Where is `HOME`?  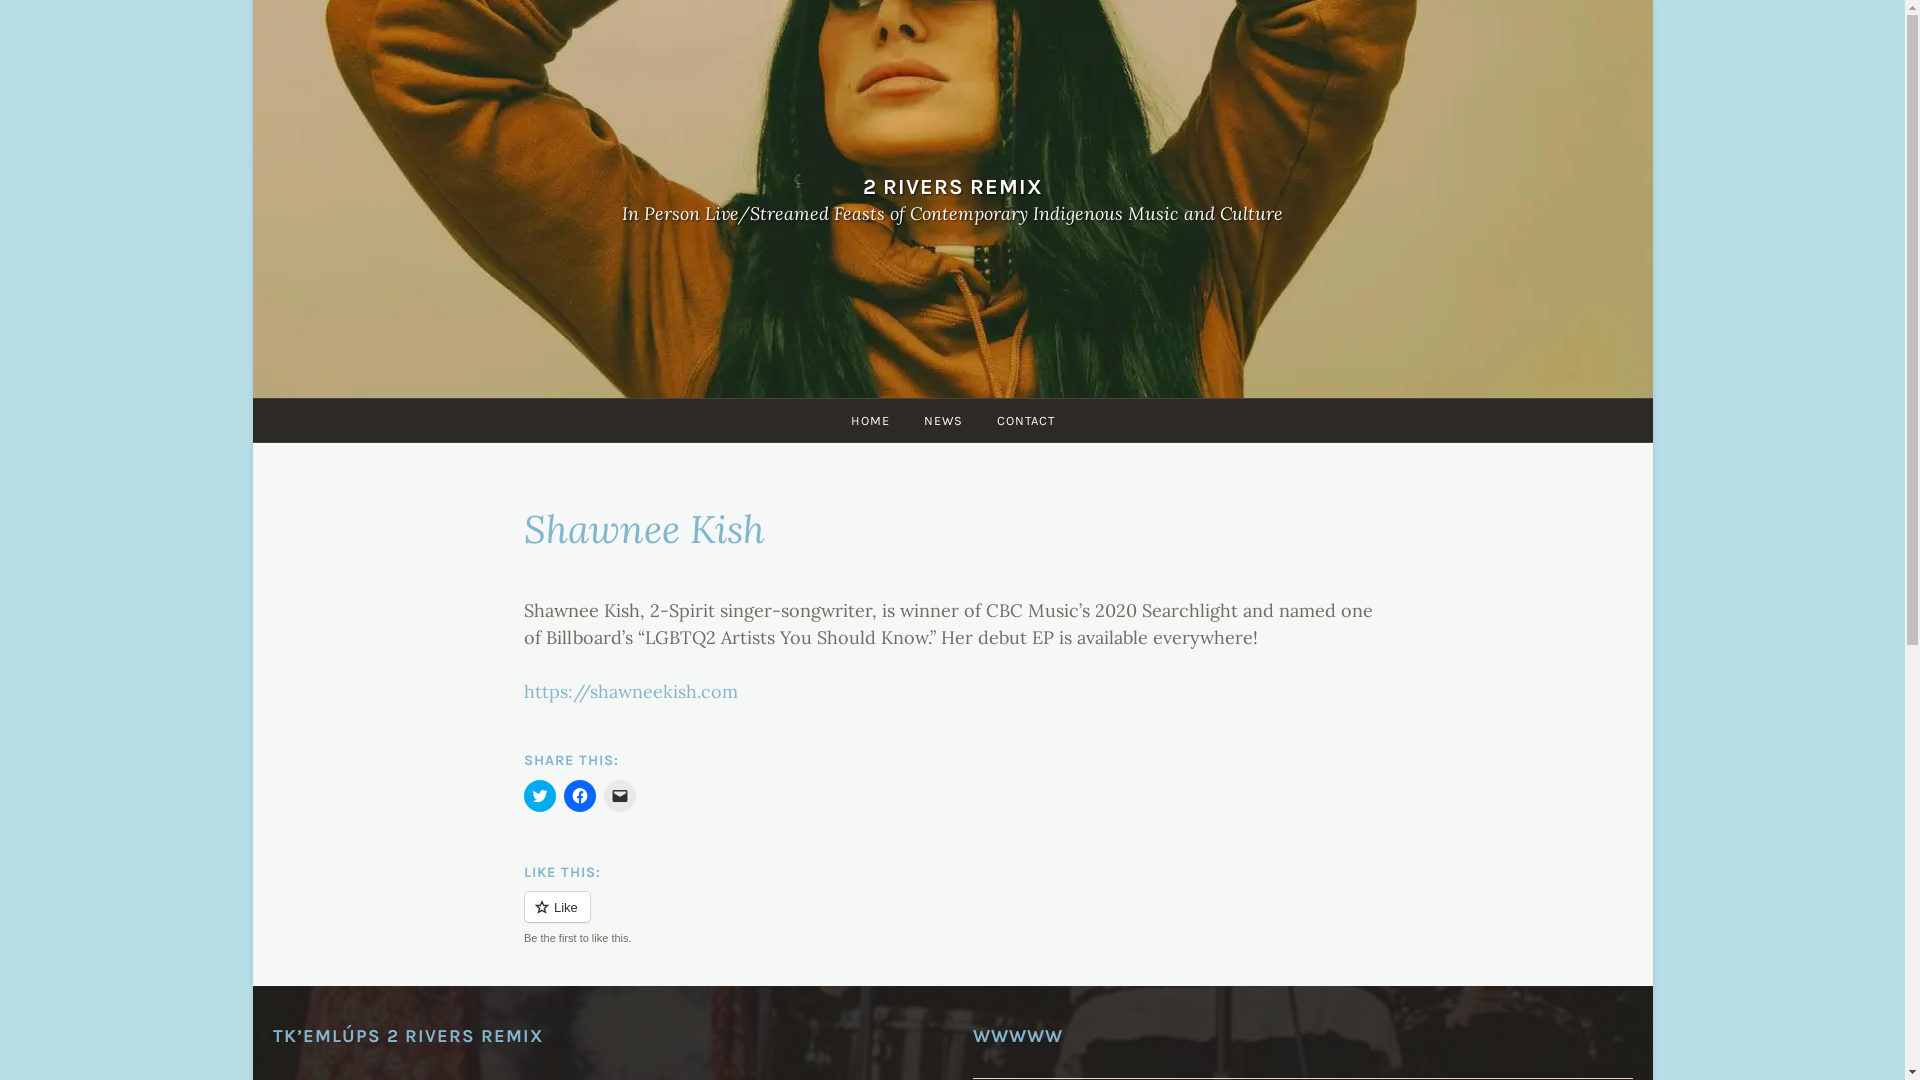 HOME is located at coordinates (870, 420).